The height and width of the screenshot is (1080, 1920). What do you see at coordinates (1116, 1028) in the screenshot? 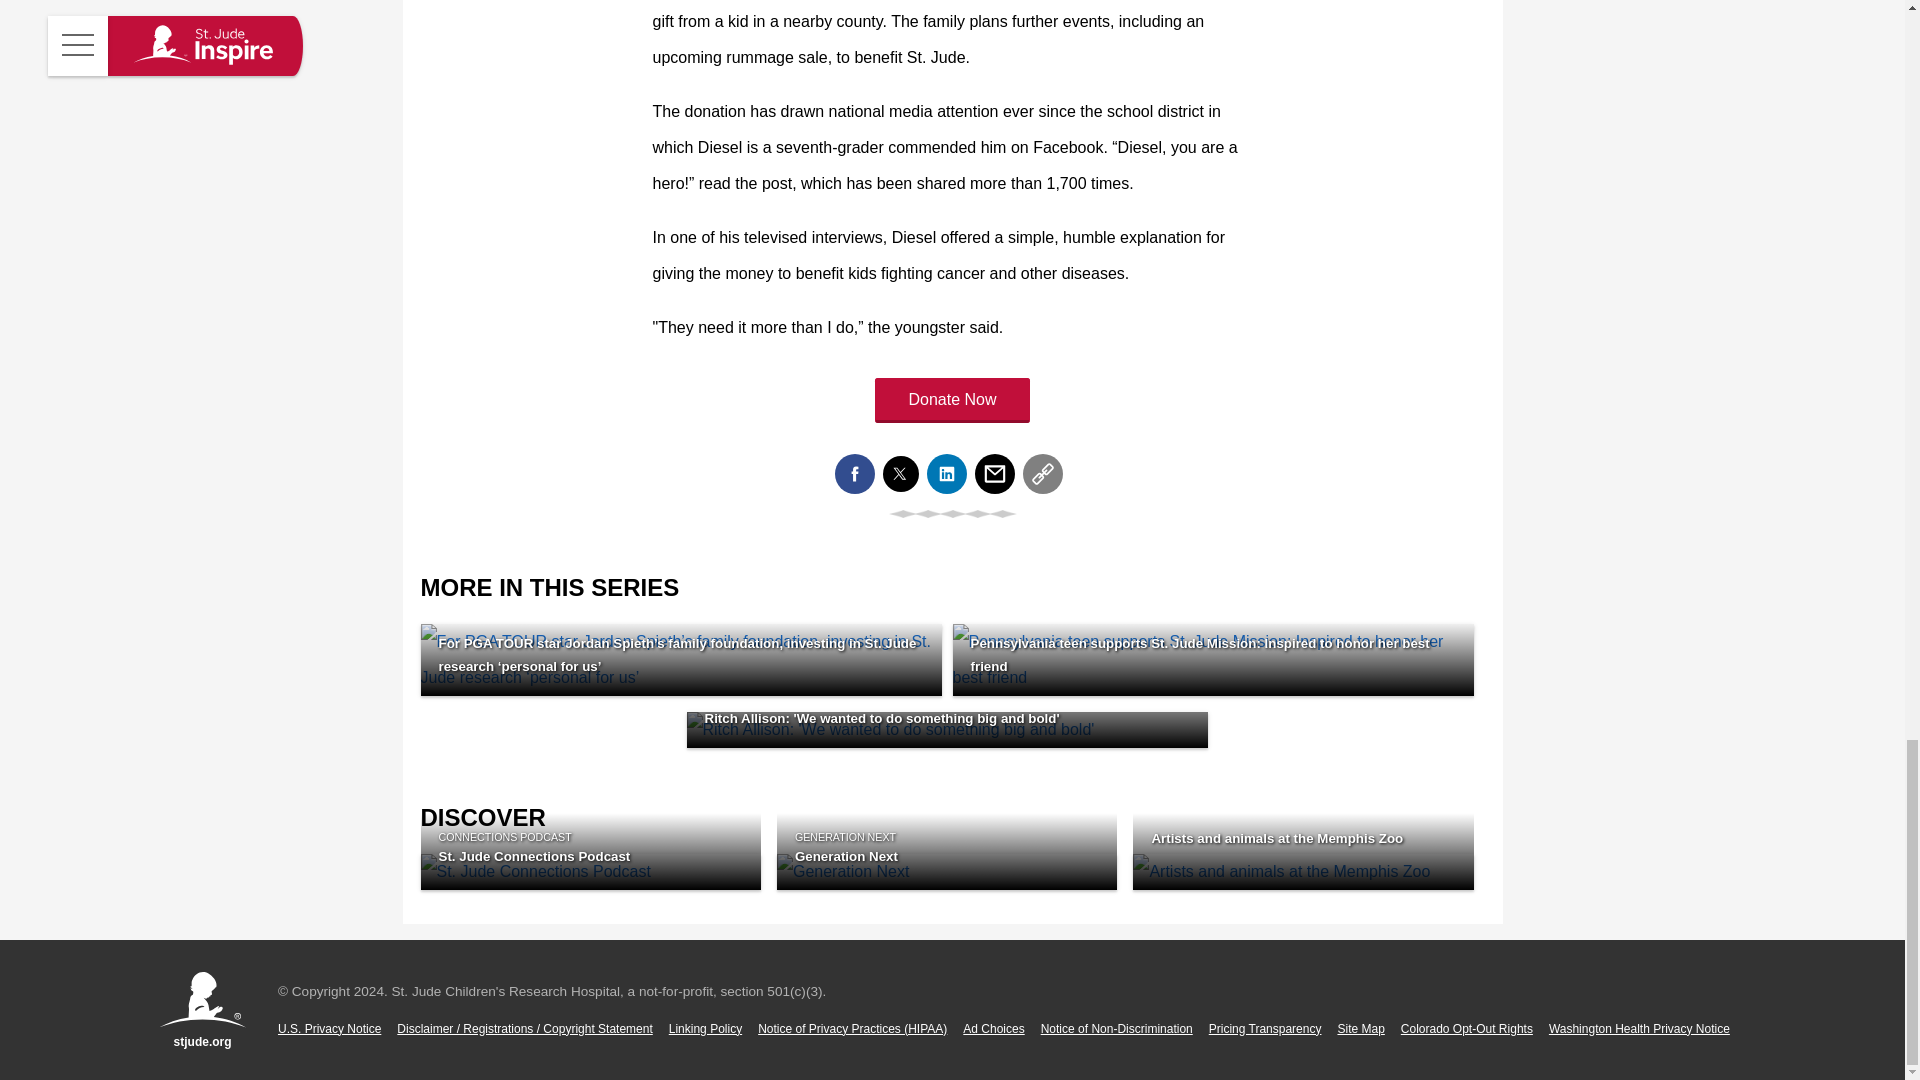
I see `Notice of Non-Discrimination` at bounding box center [1116, 1028].